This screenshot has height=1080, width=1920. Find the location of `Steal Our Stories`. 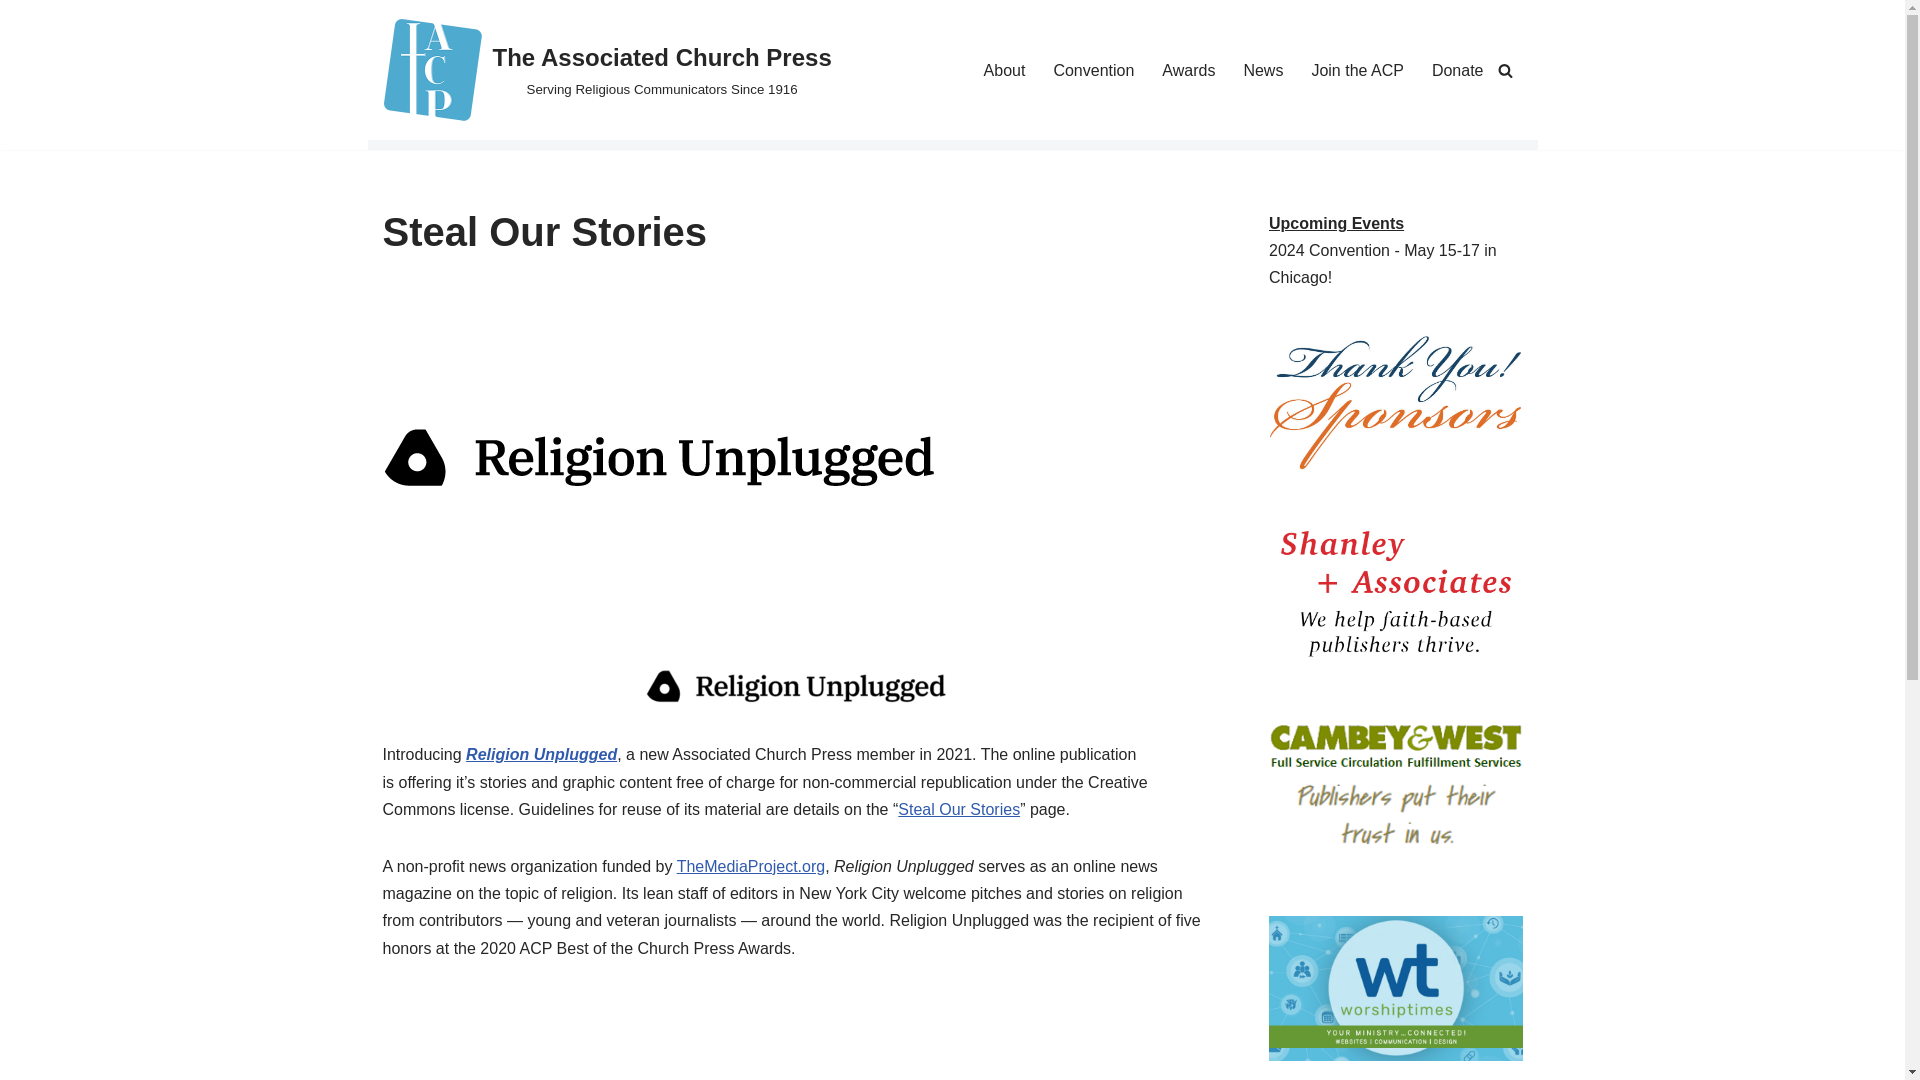

Steal Our Stories is located at coordinates (958, 809).